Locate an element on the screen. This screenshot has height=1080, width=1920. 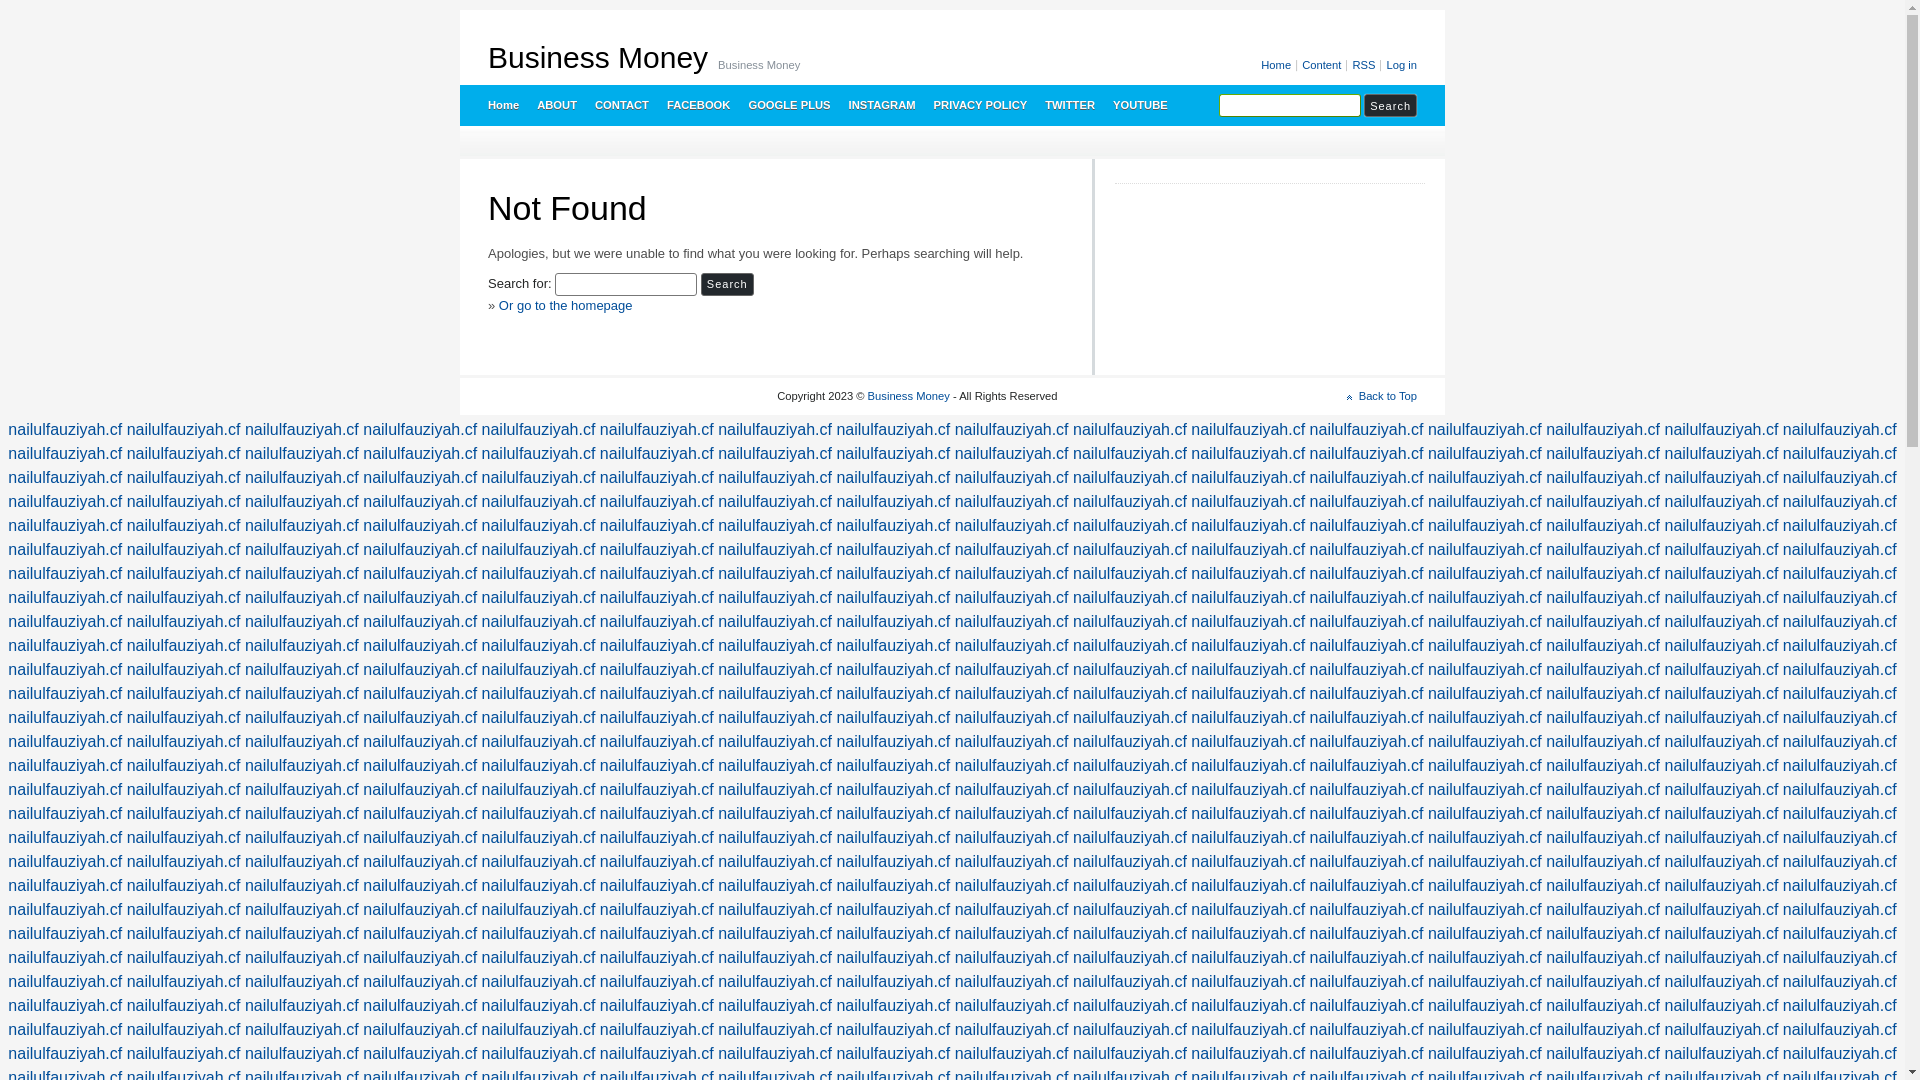
nailulfauziyah.cf is located at coordinates (184, 862).